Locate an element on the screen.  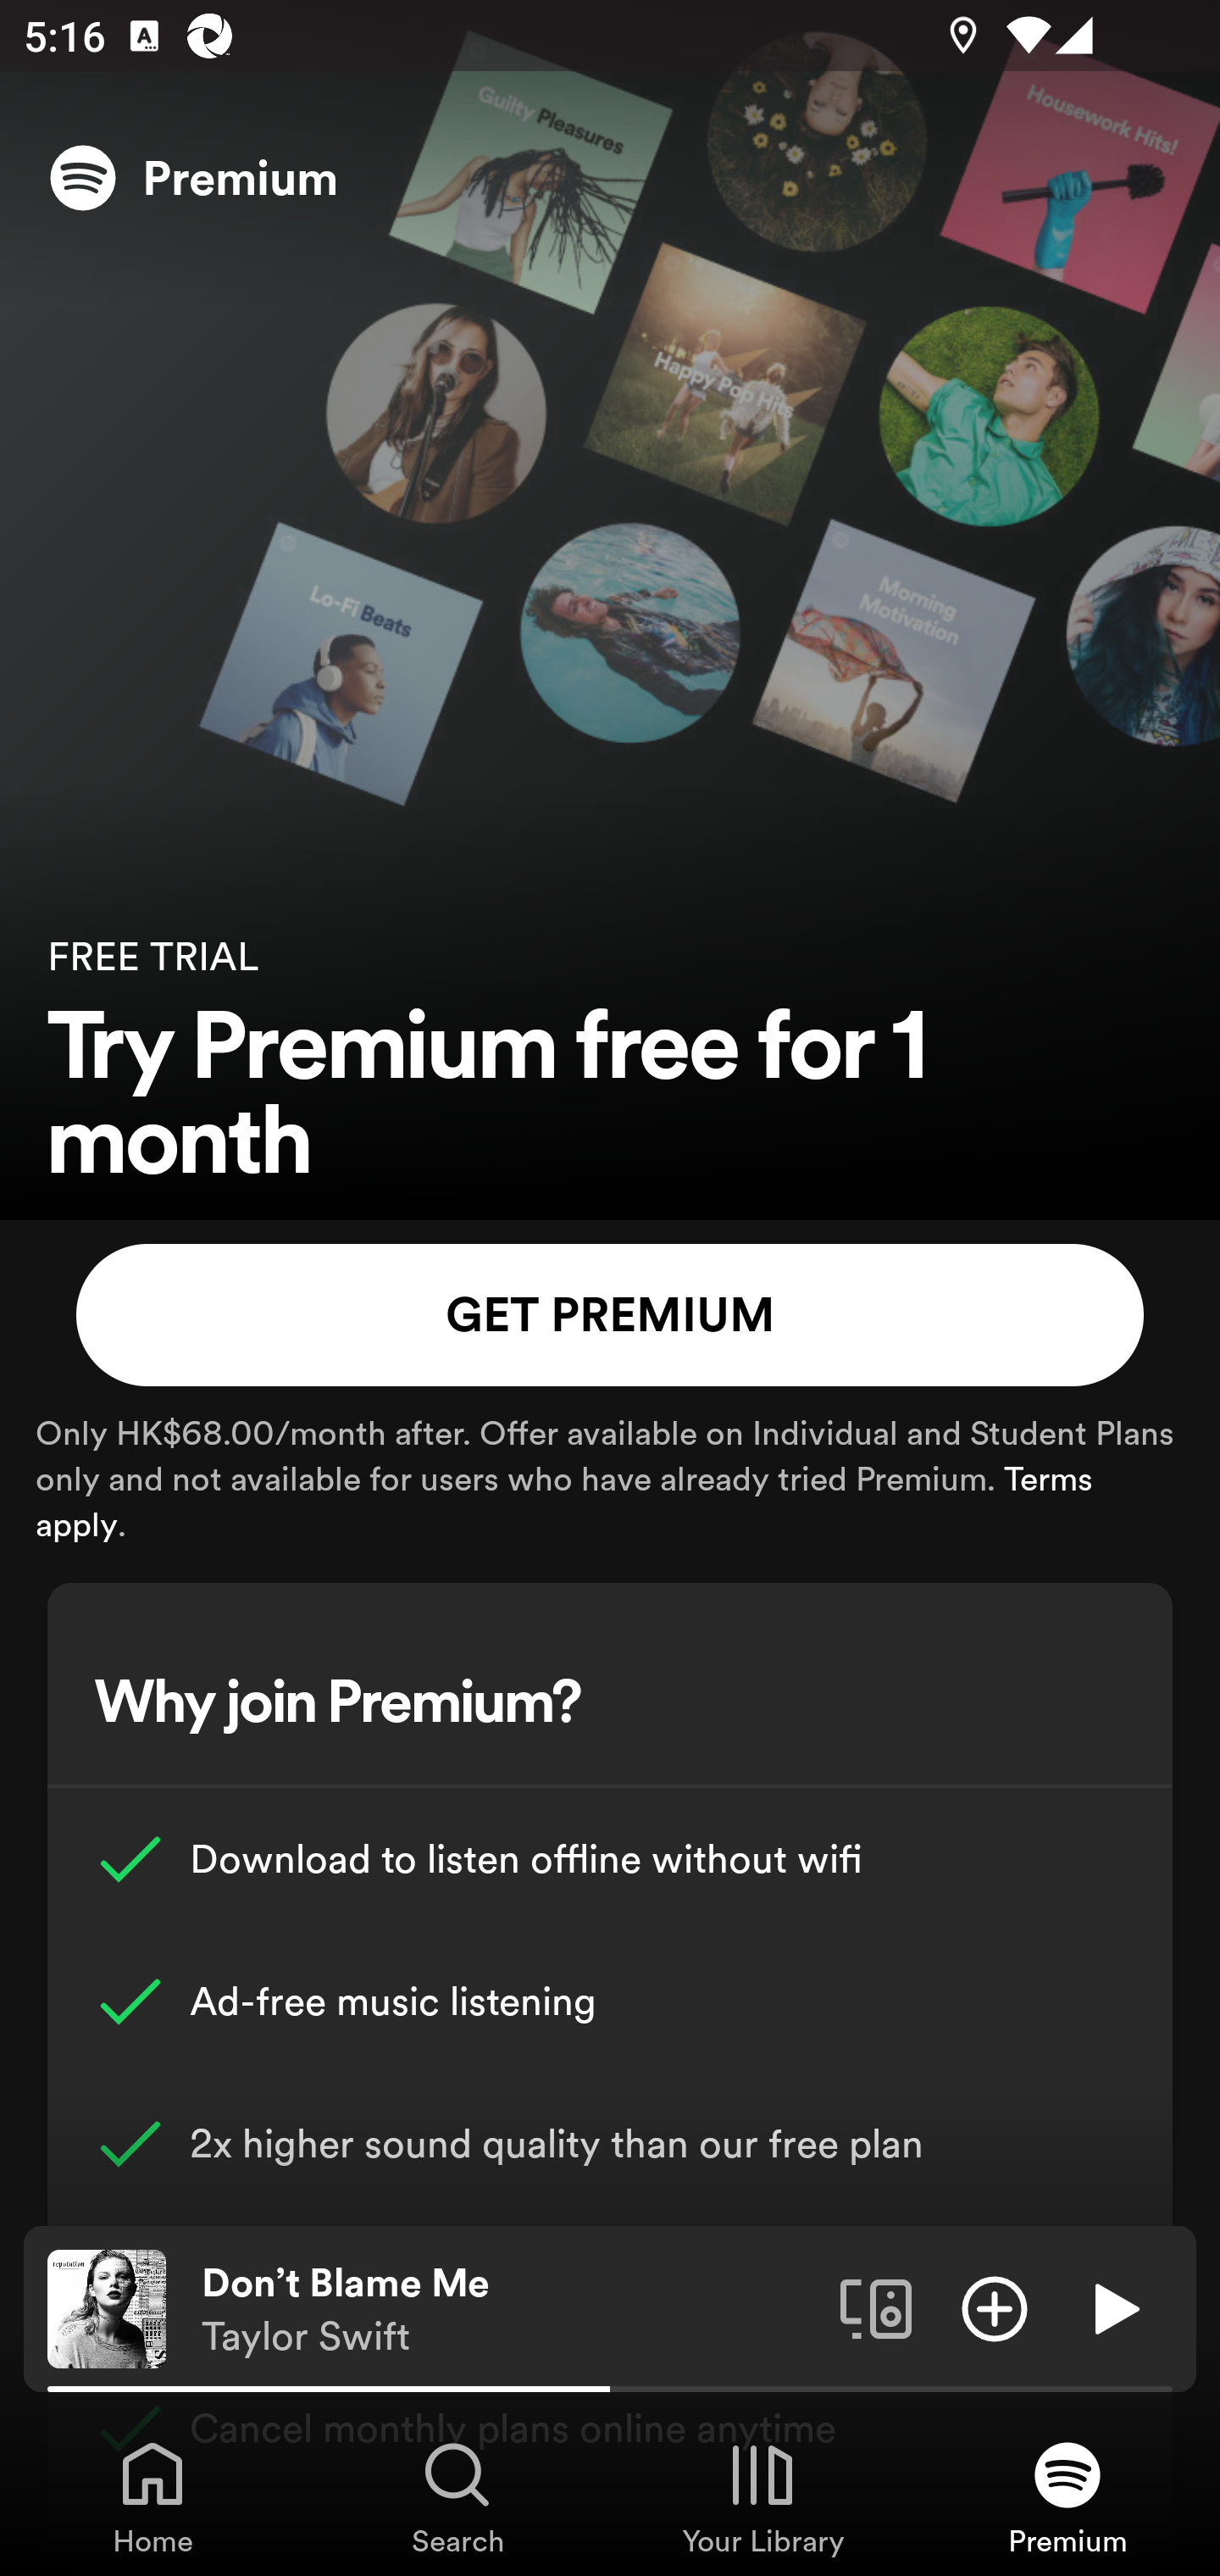
Don’t Blame Me Taylor Swift is located at coordinates (508, 2309).